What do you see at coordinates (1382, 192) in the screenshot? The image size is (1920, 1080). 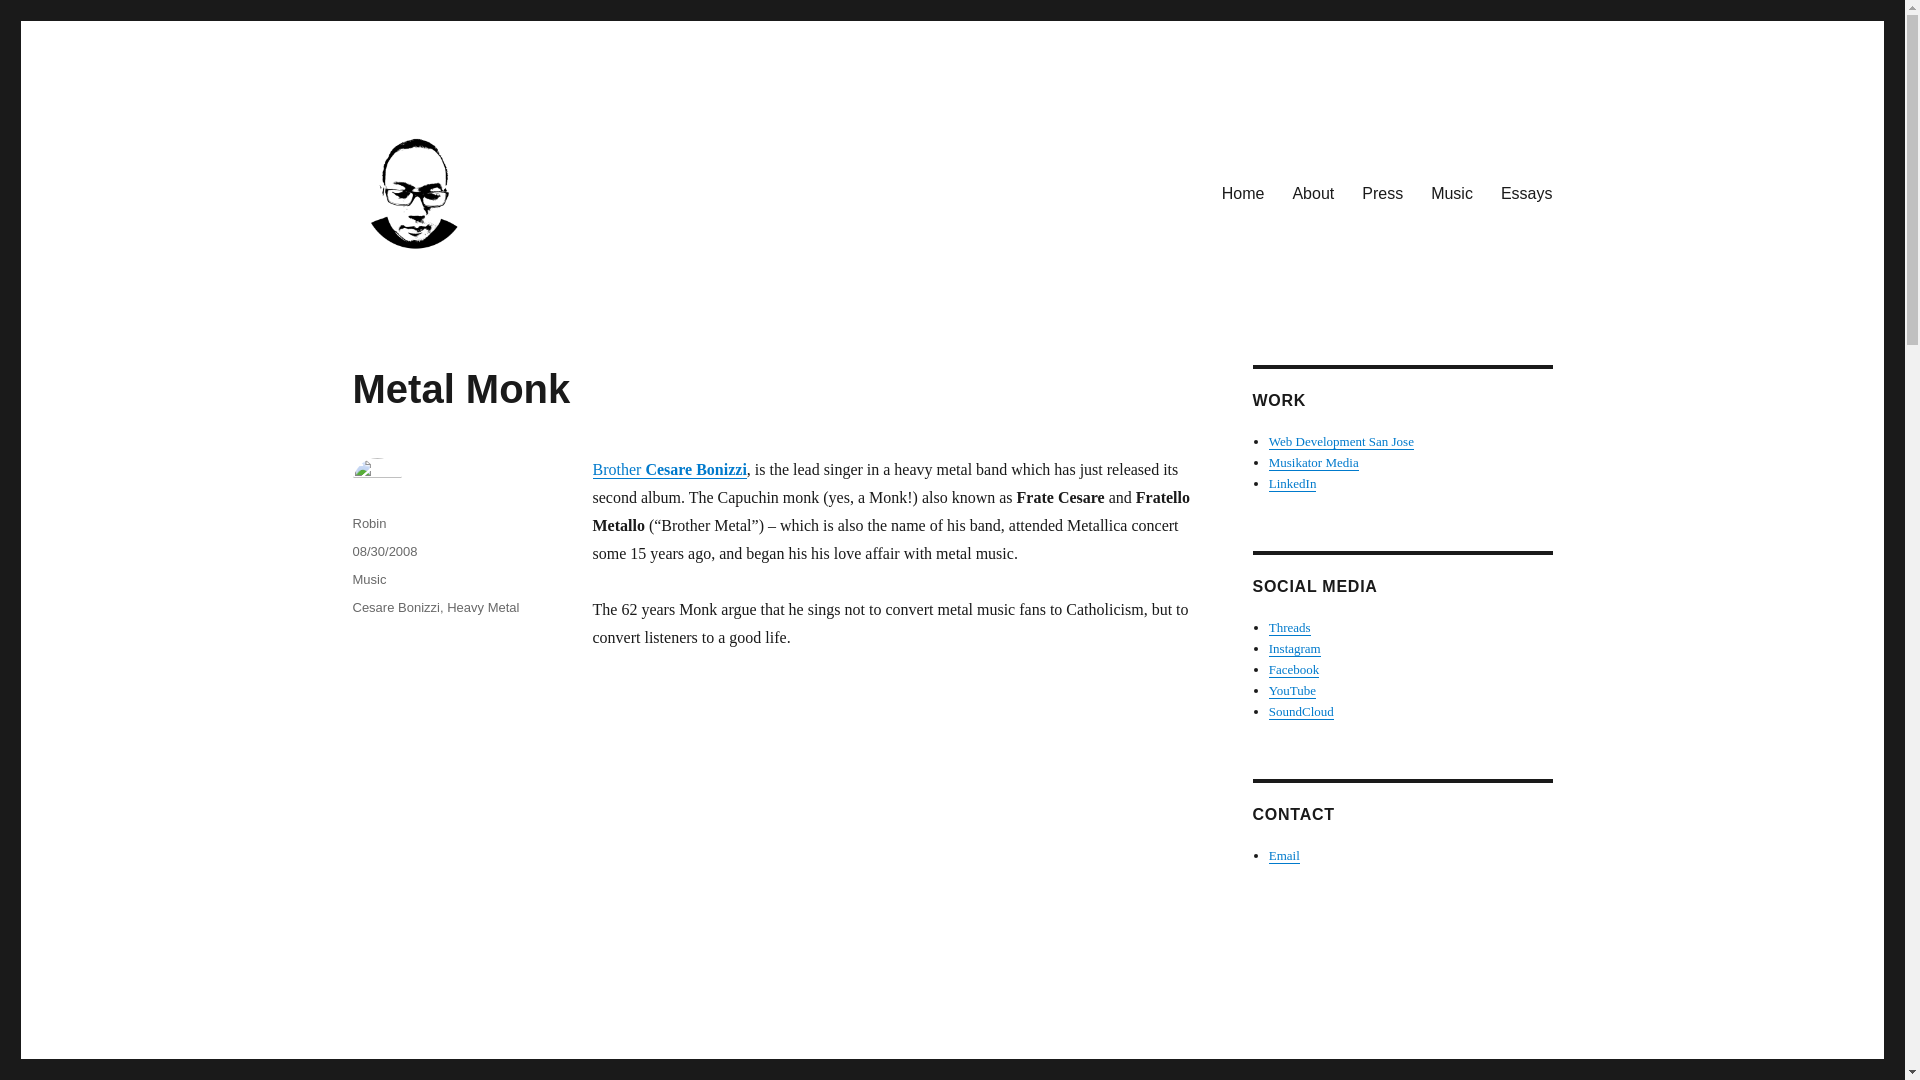 I see `Press` at bounding box center [1382, 192].